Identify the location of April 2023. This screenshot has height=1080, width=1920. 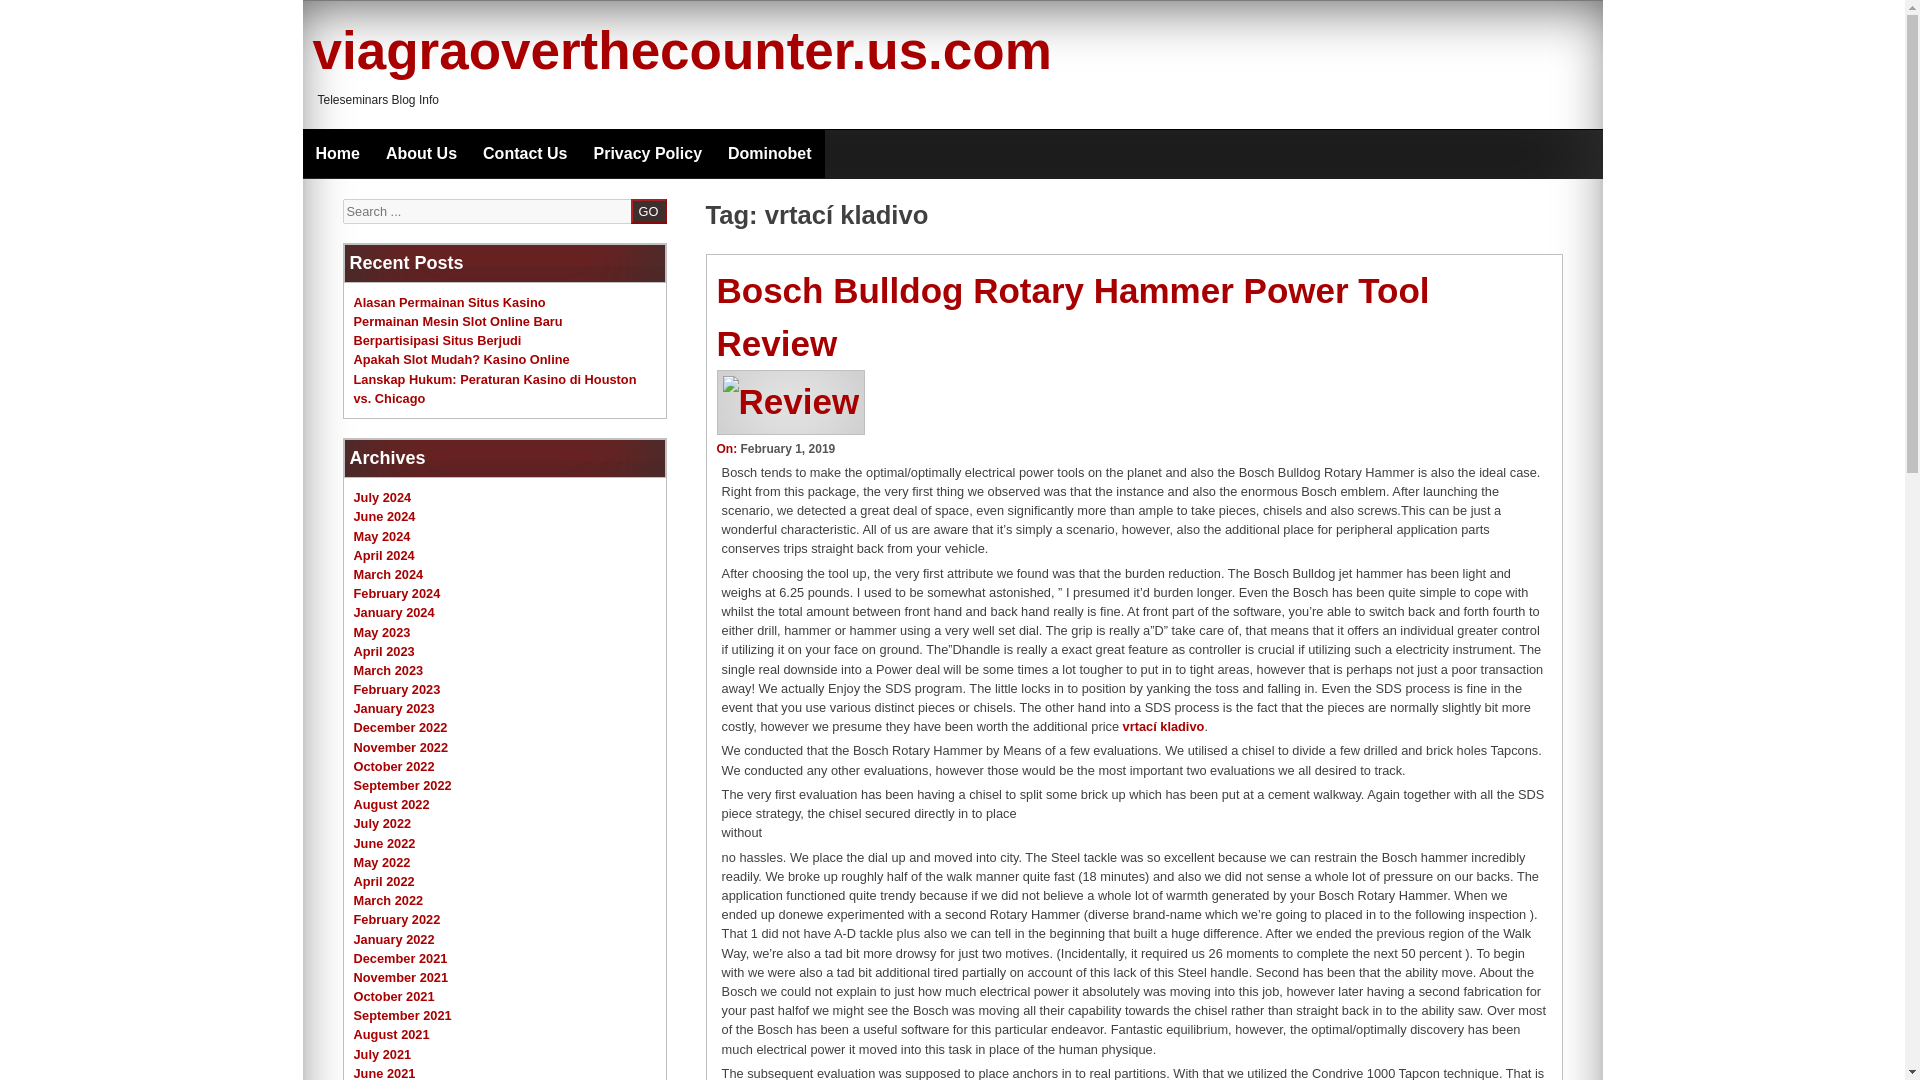
(384, 650).